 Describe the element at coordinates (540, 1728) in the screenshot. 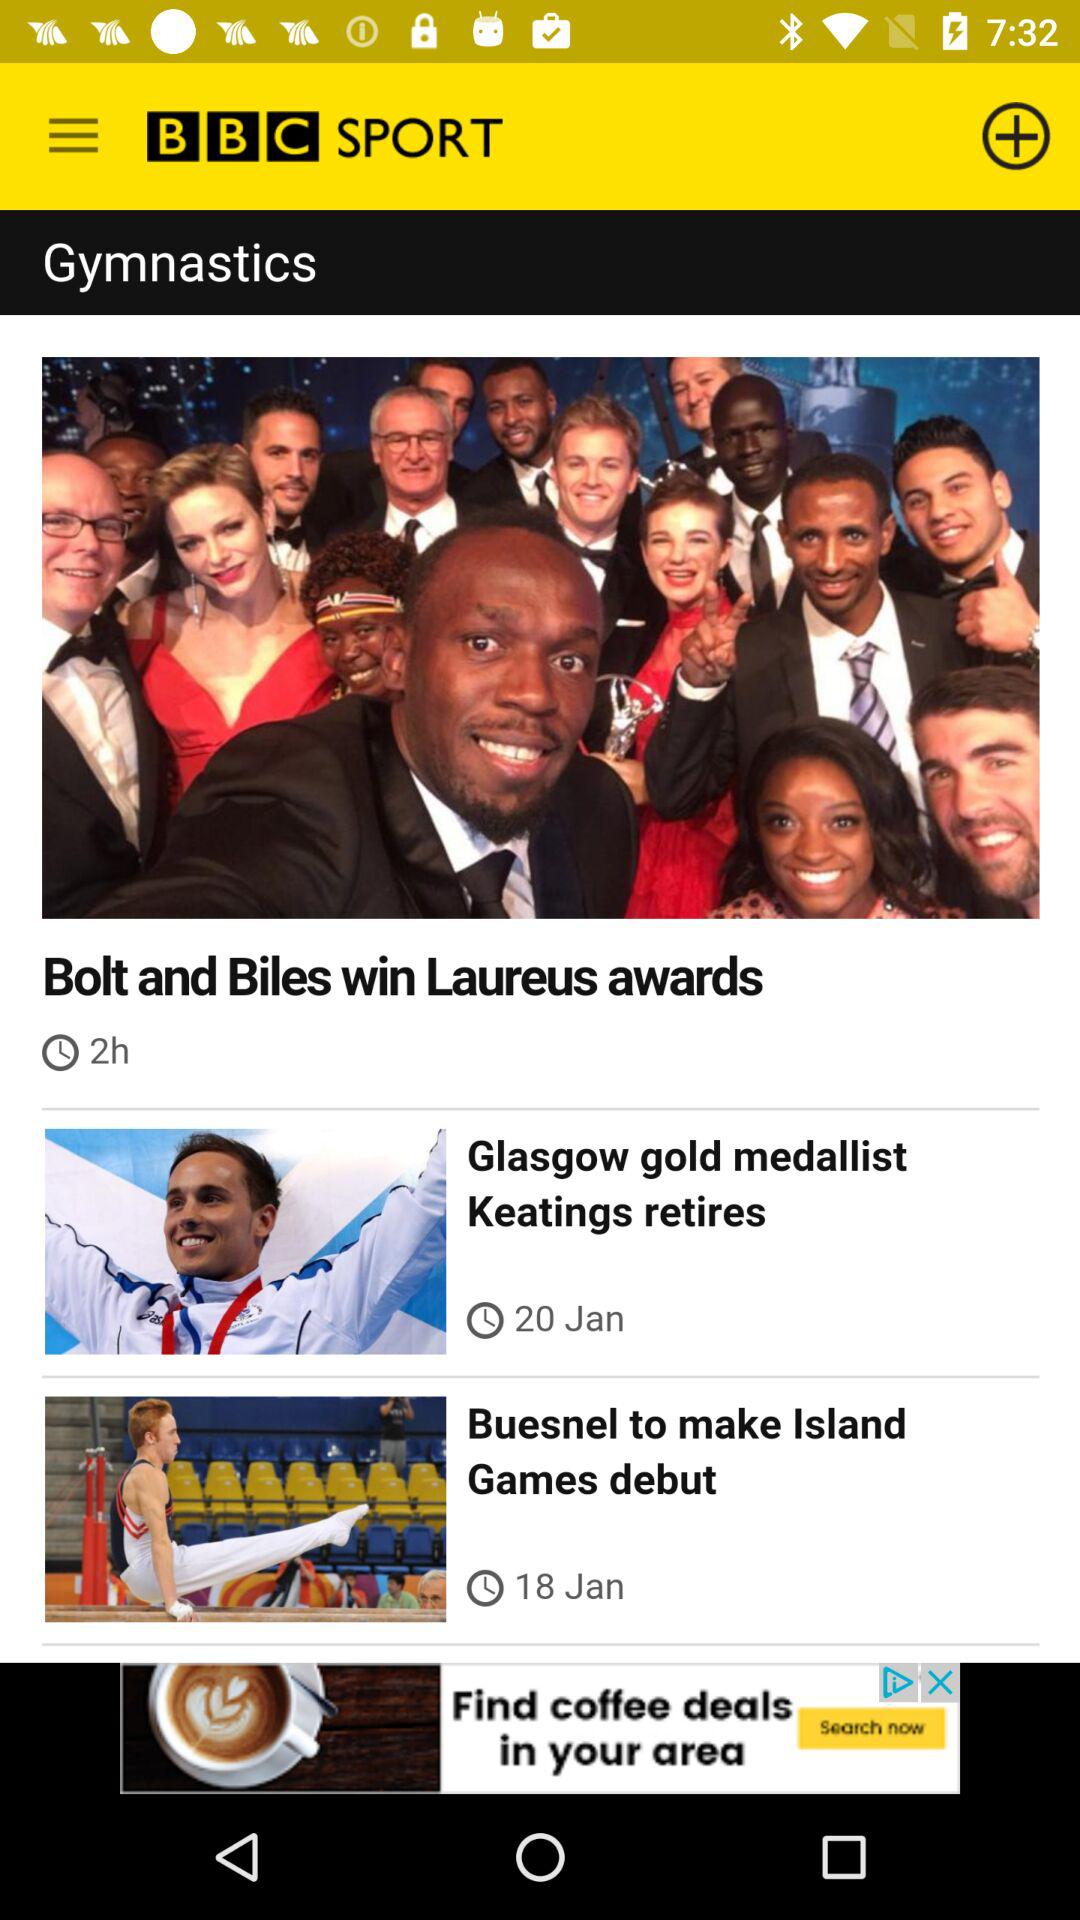

I see `an advertisement` at that location.